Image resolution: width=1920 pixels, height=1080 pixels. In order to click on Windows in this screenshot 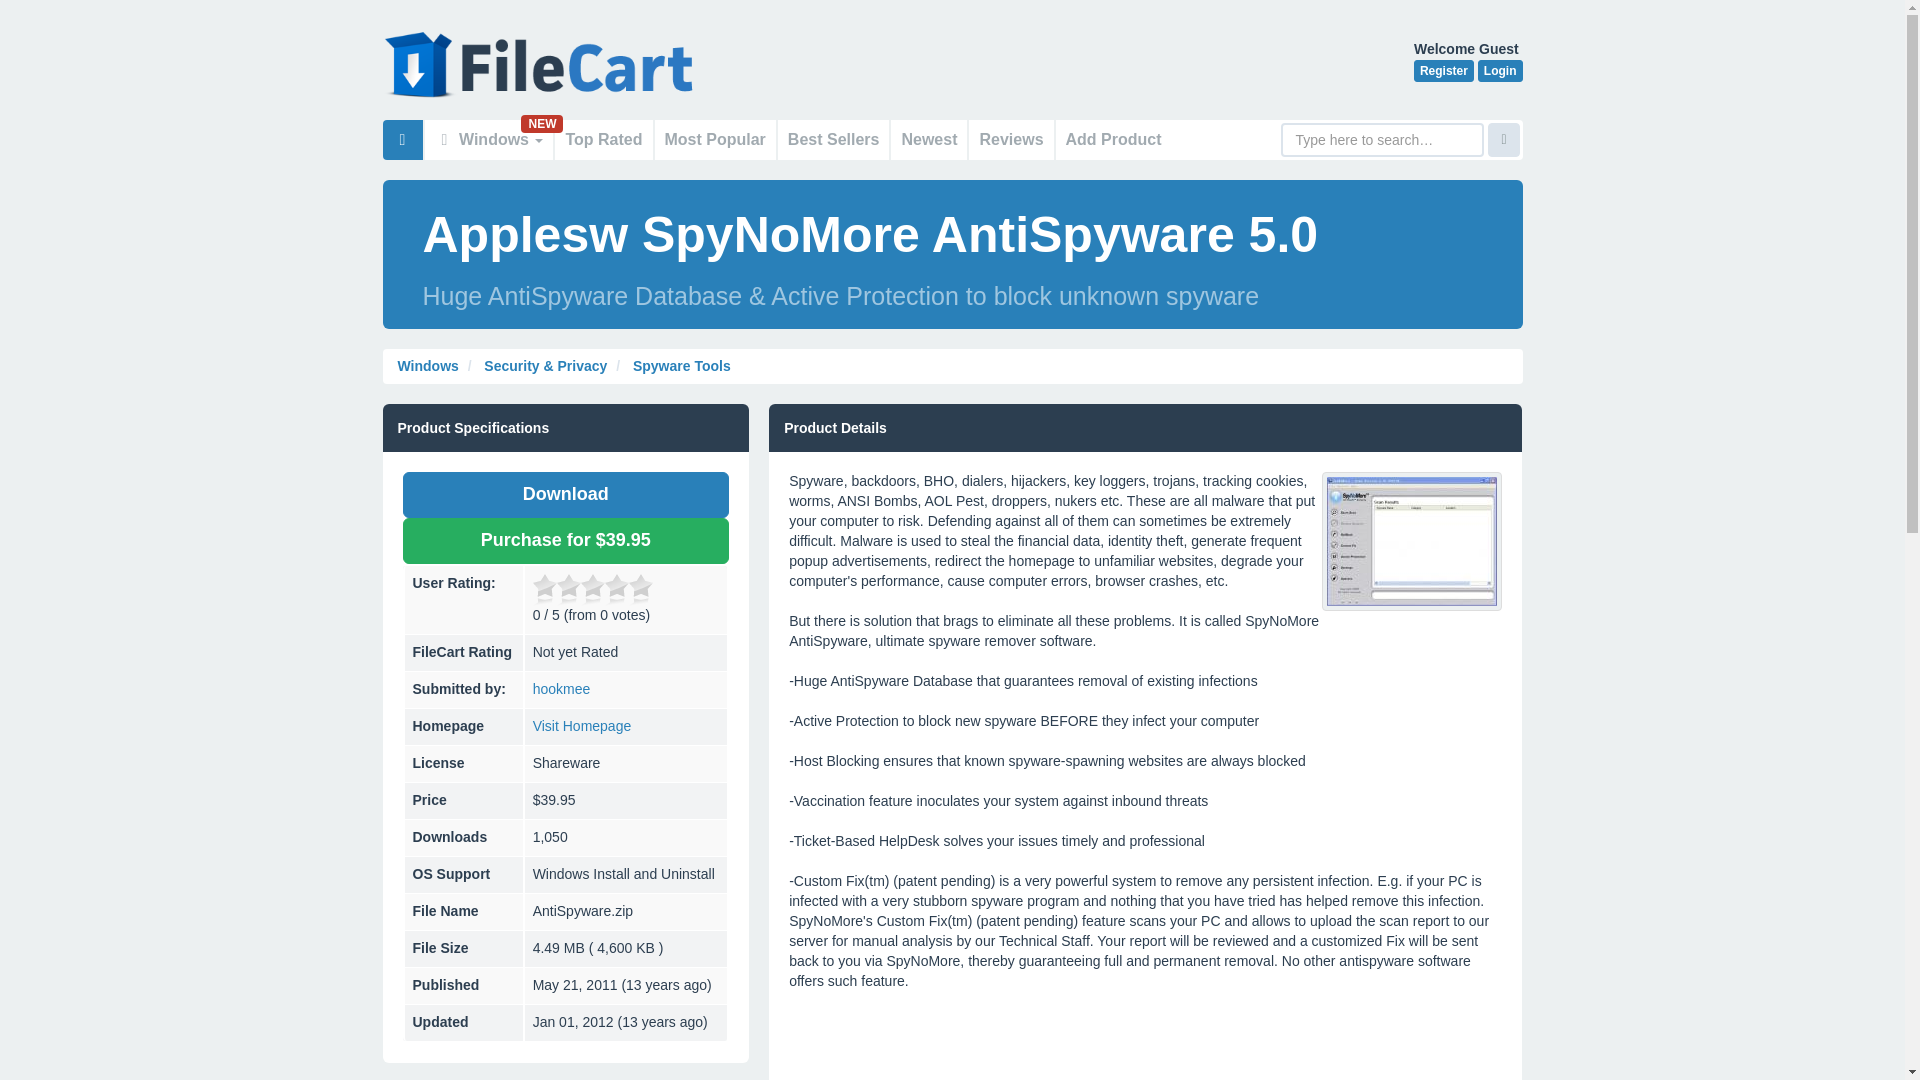, I will do `click(428, 365)`.